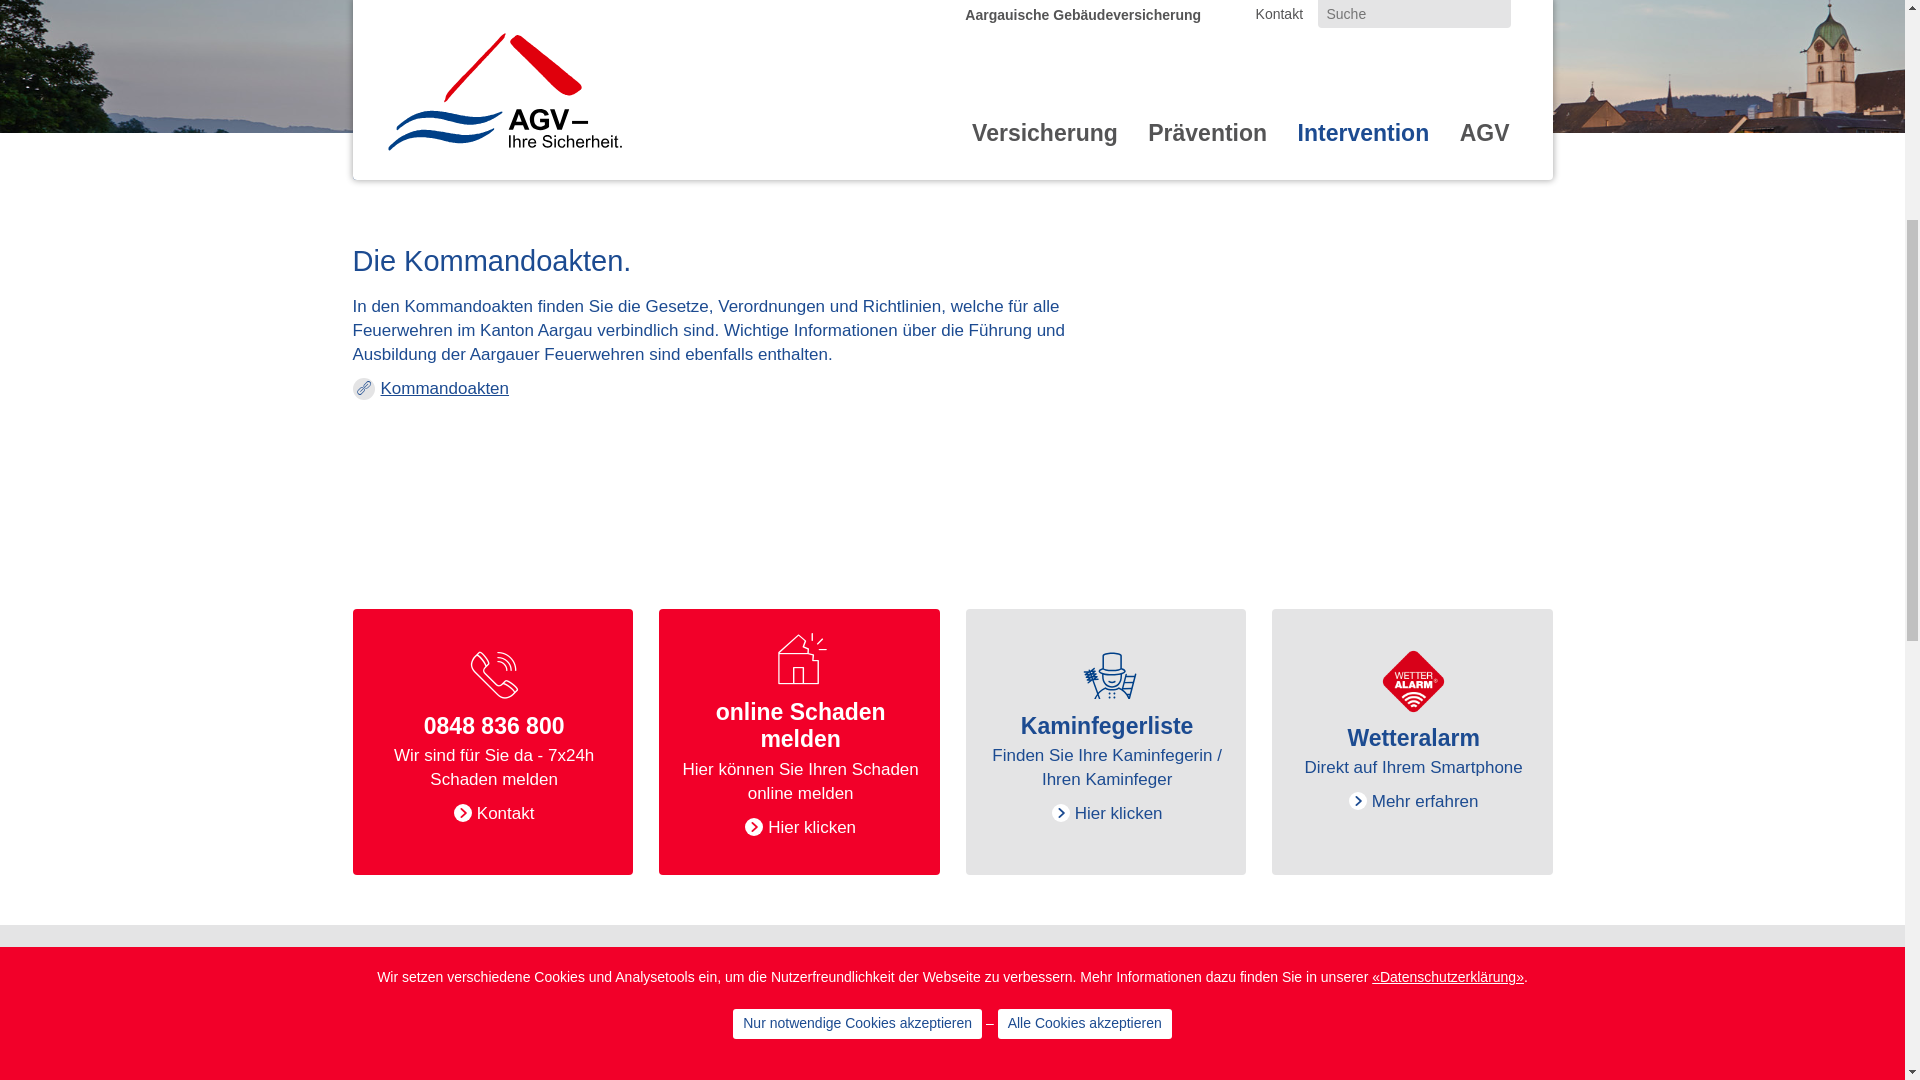 The height and width of the screenshot is (1080, 1920). What do you see at coordinates (1280, 541) in the screenshot?
I see `Kontakt` at bounding box center [1280, 541].